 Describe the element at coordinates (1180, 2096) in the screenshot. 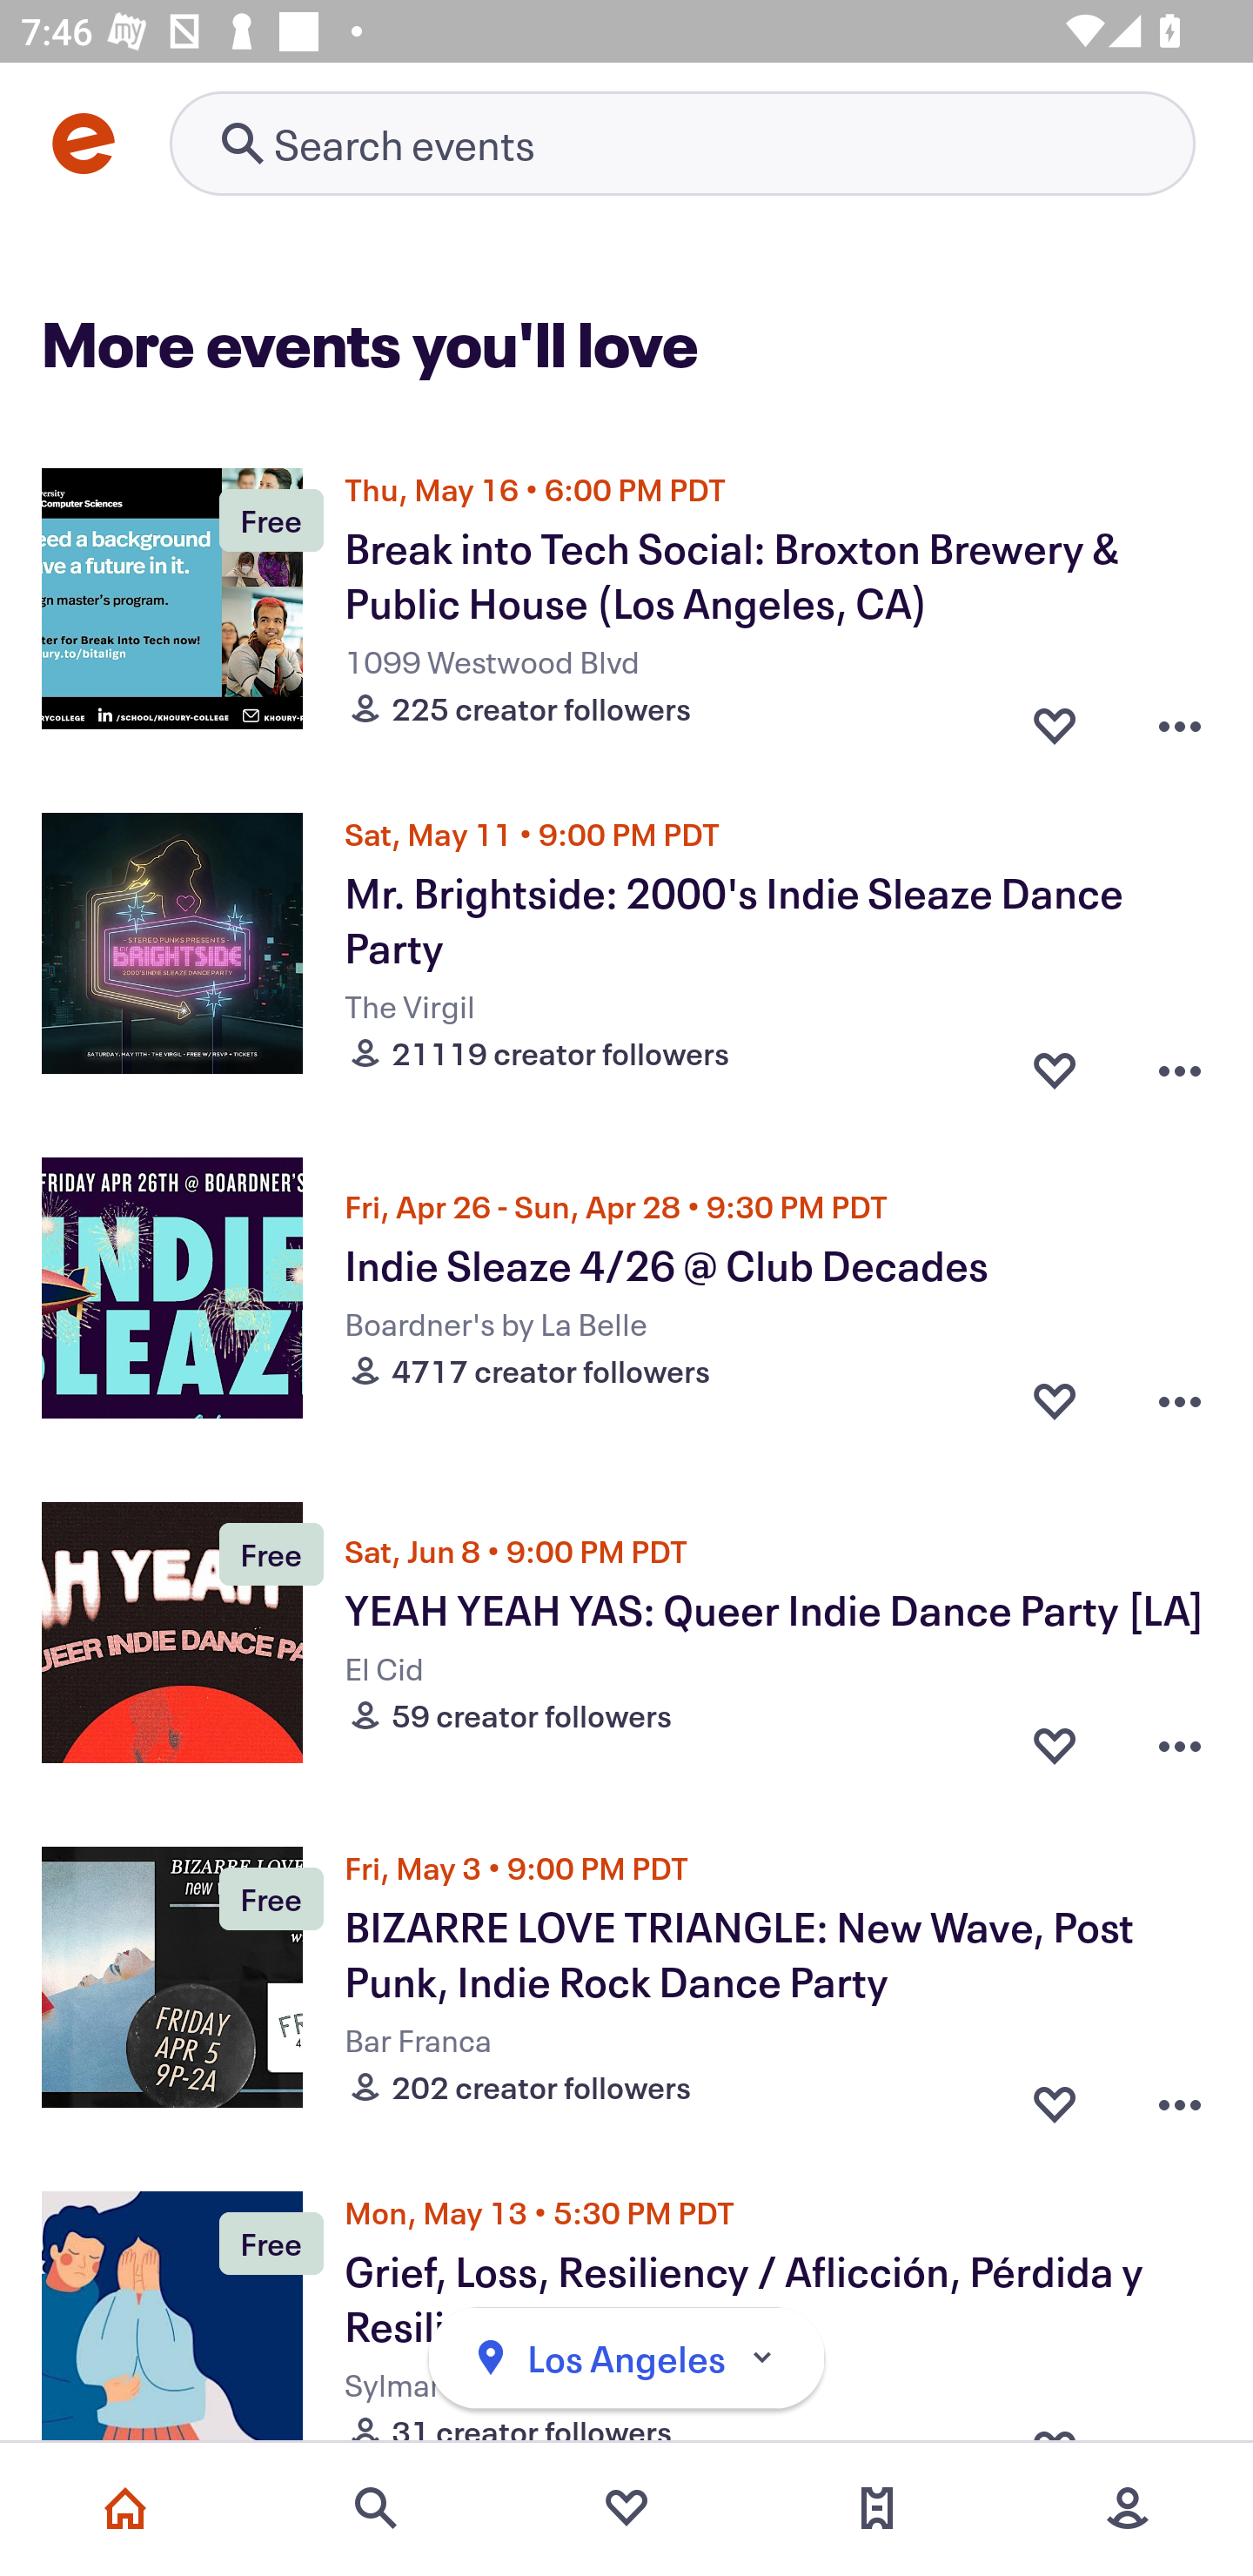

I see `Overflow menu button` at that location.